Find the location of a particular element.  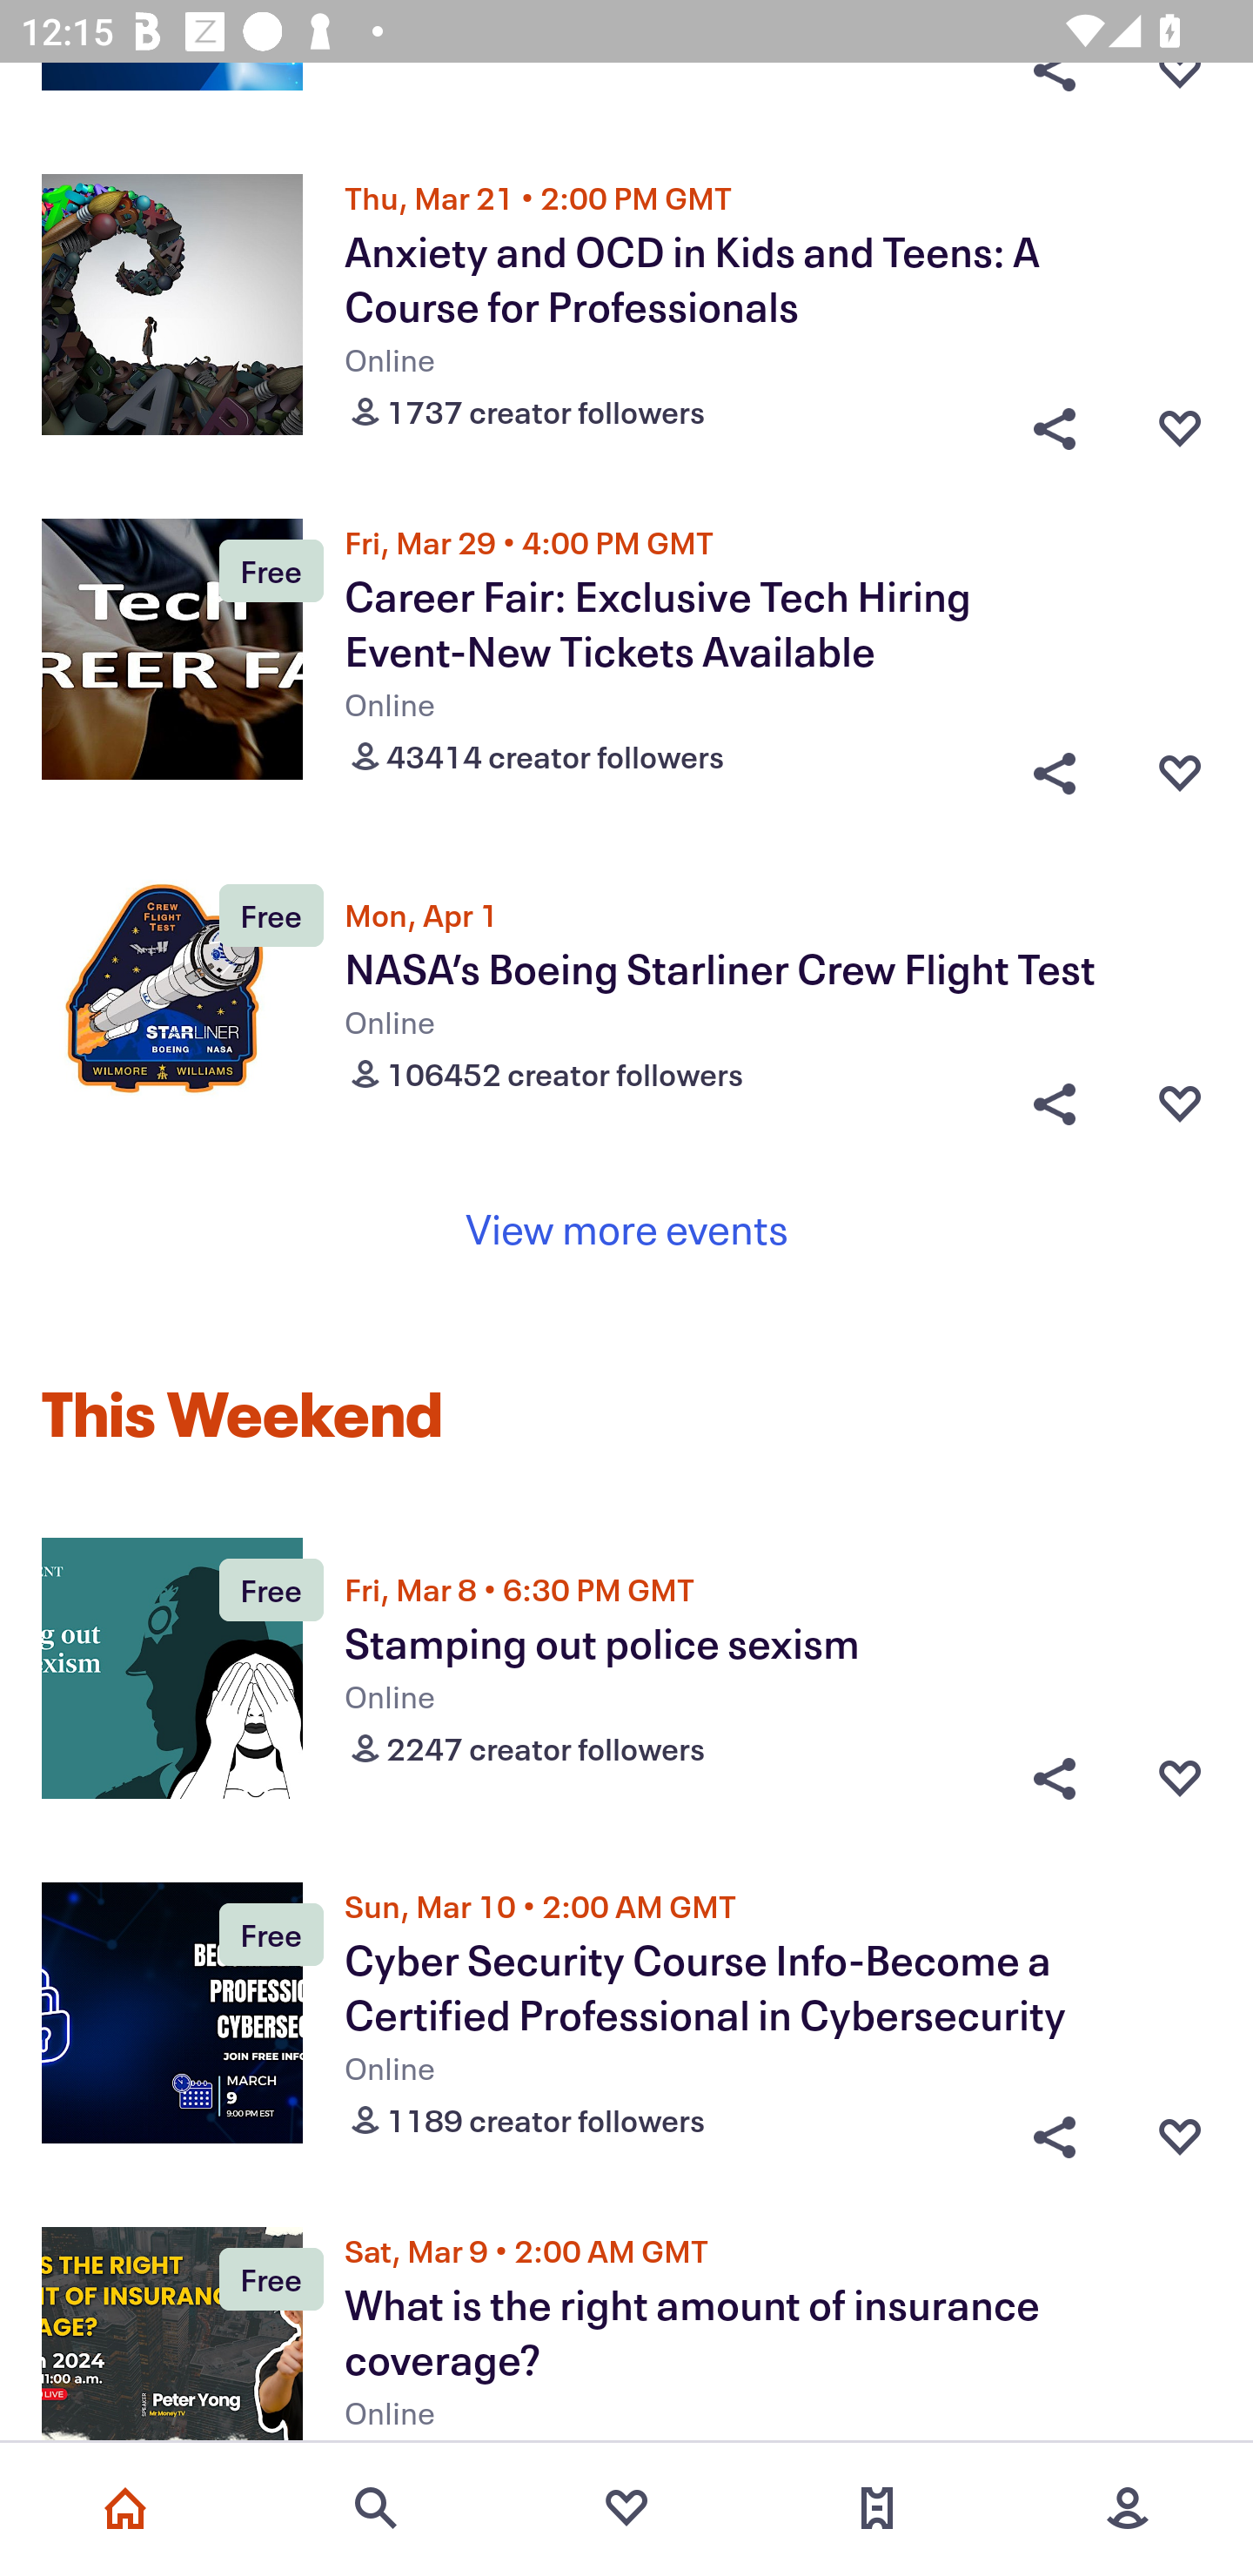

Favorite button is located at coordinates (1180, 766).